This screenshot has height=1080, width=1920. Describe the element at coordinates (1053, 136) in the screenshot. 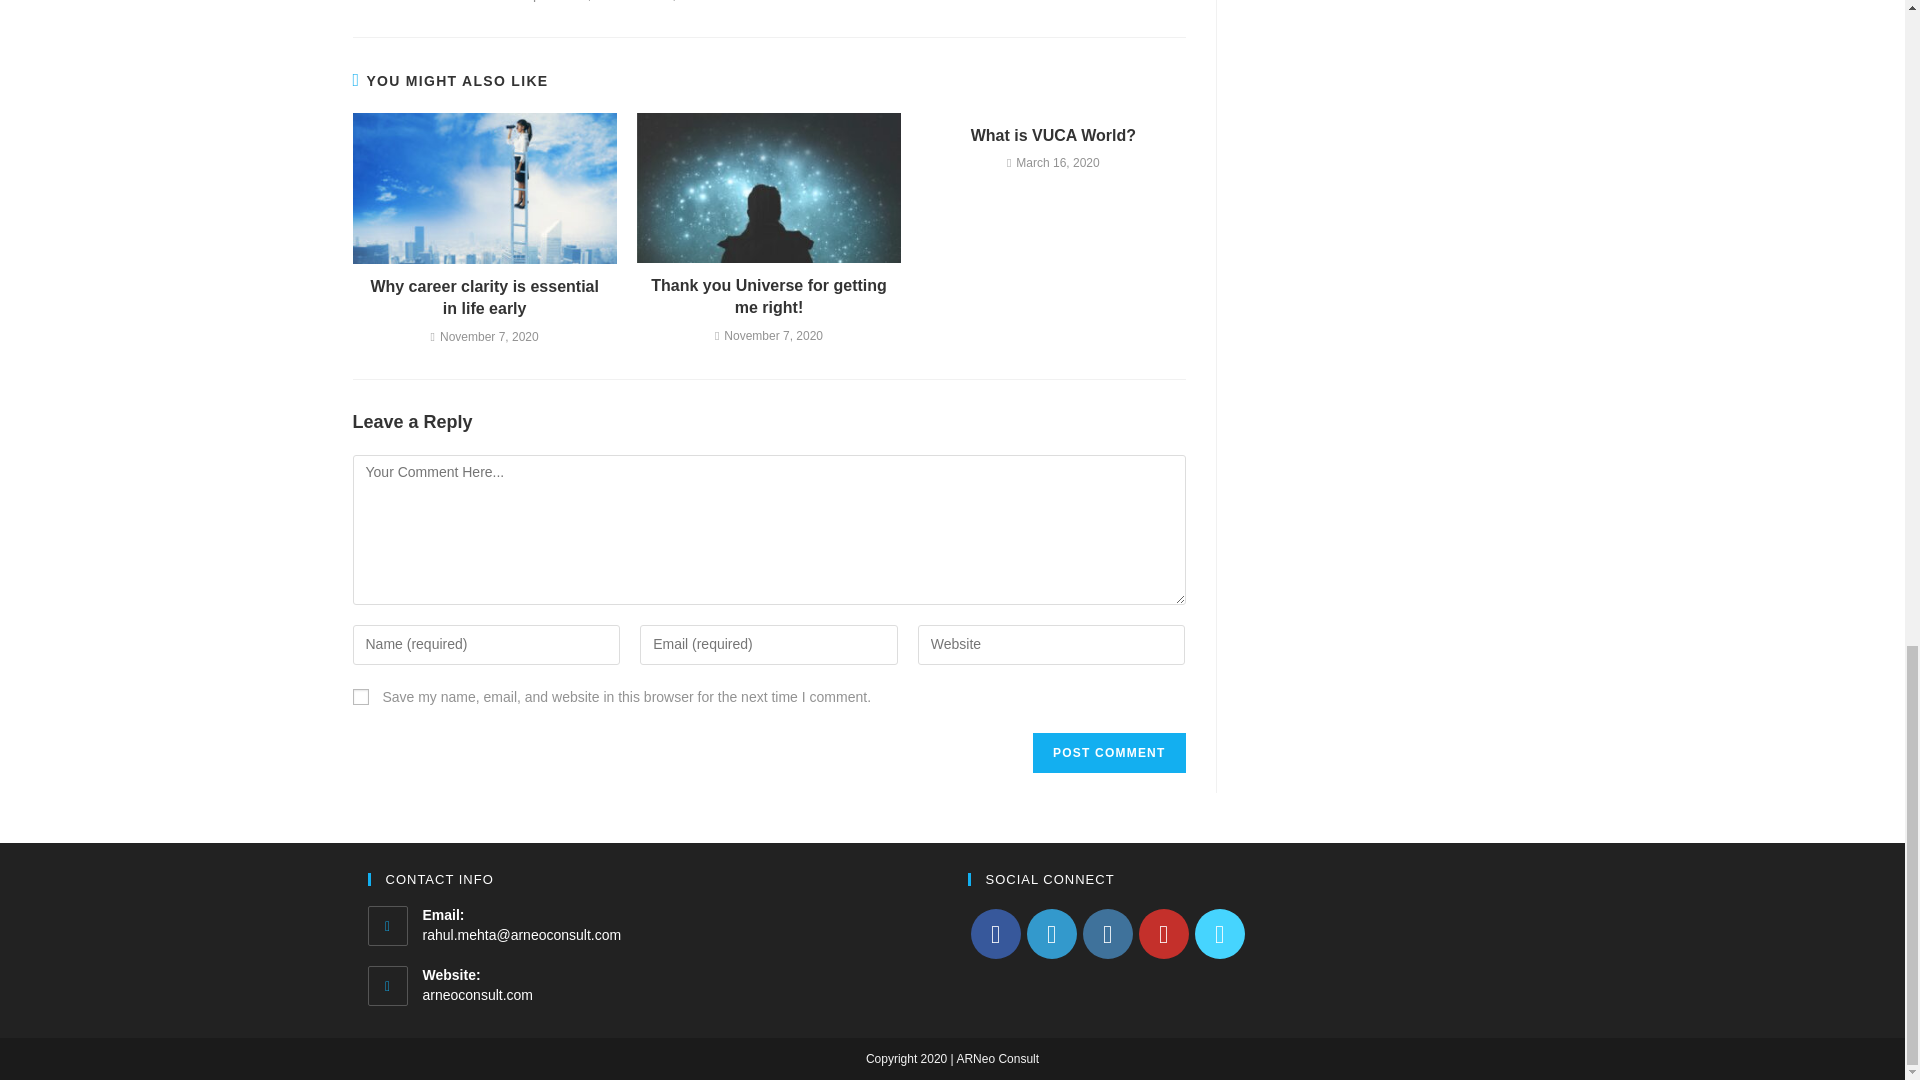

I see `What is VUCA World?` at that location.